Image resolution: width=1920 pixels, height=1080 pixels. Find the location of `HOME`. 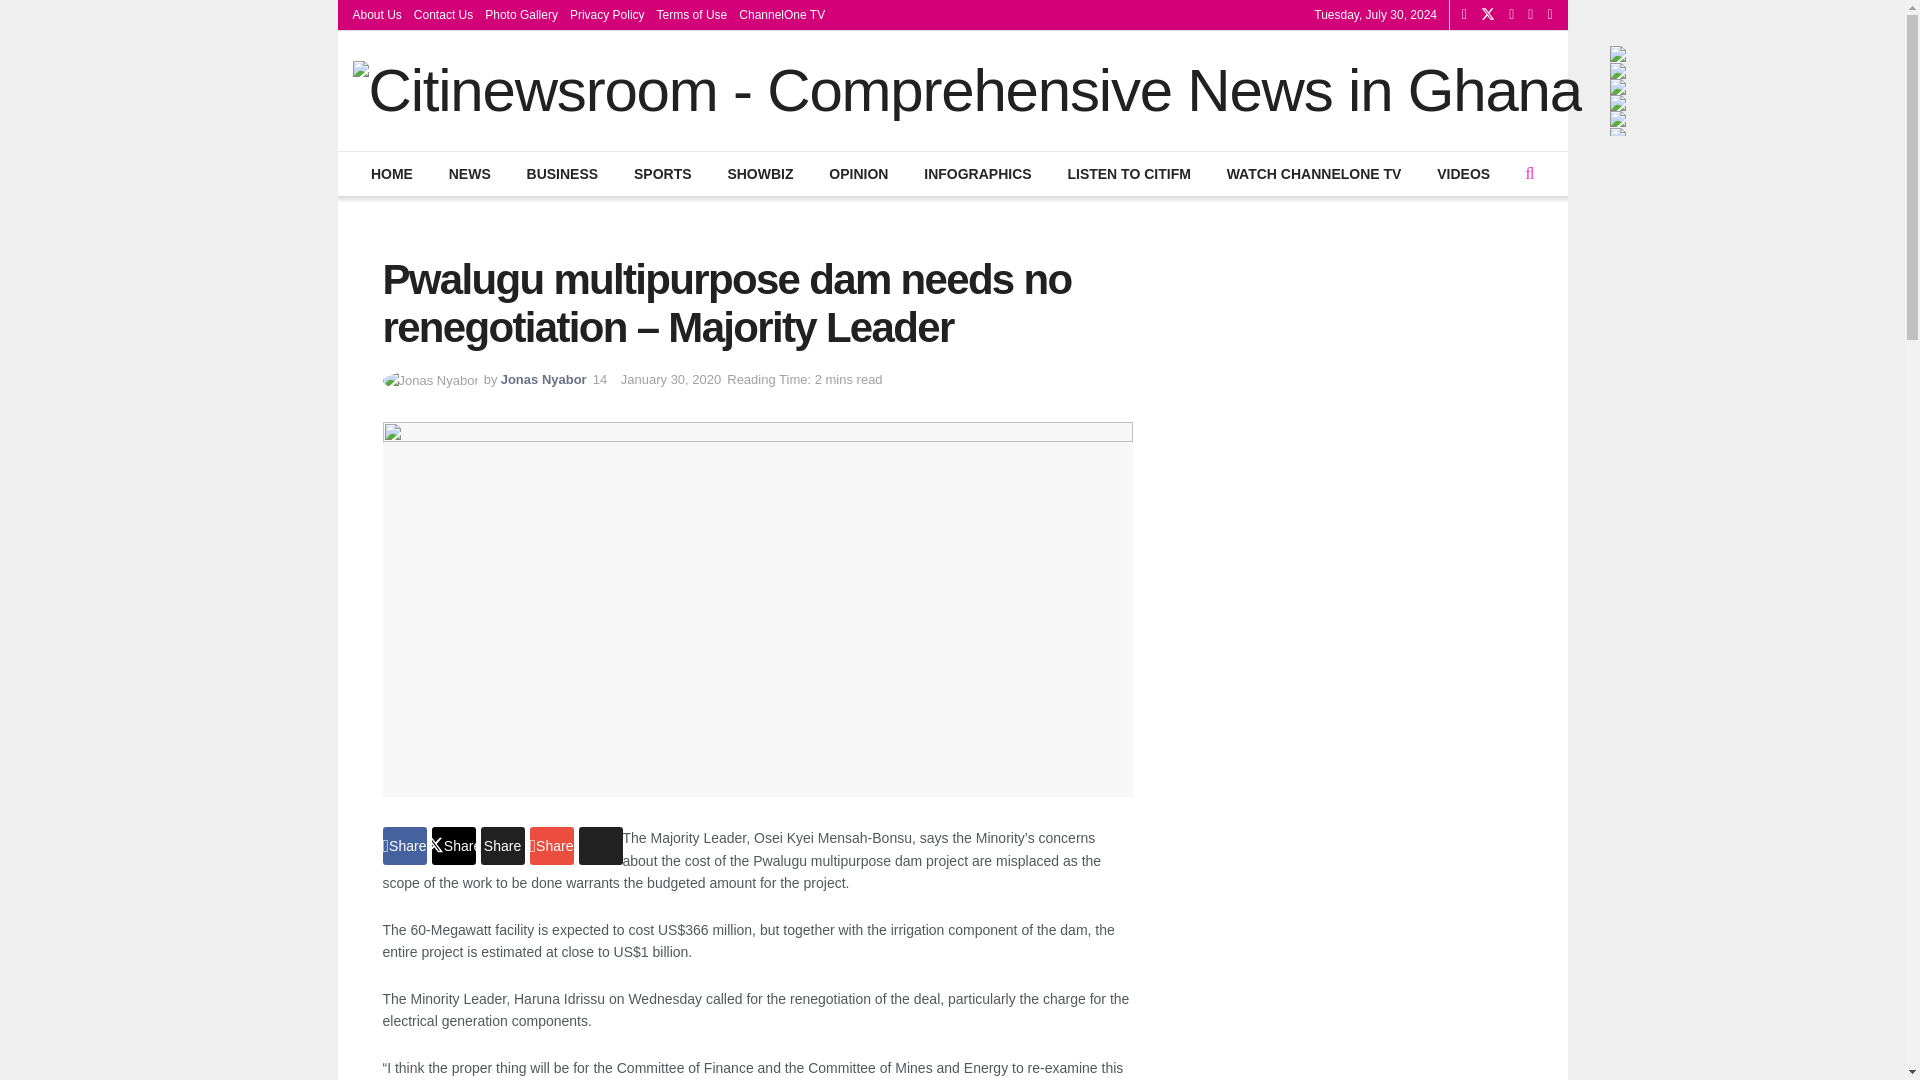

HOME is located at coordinates (392, 174).